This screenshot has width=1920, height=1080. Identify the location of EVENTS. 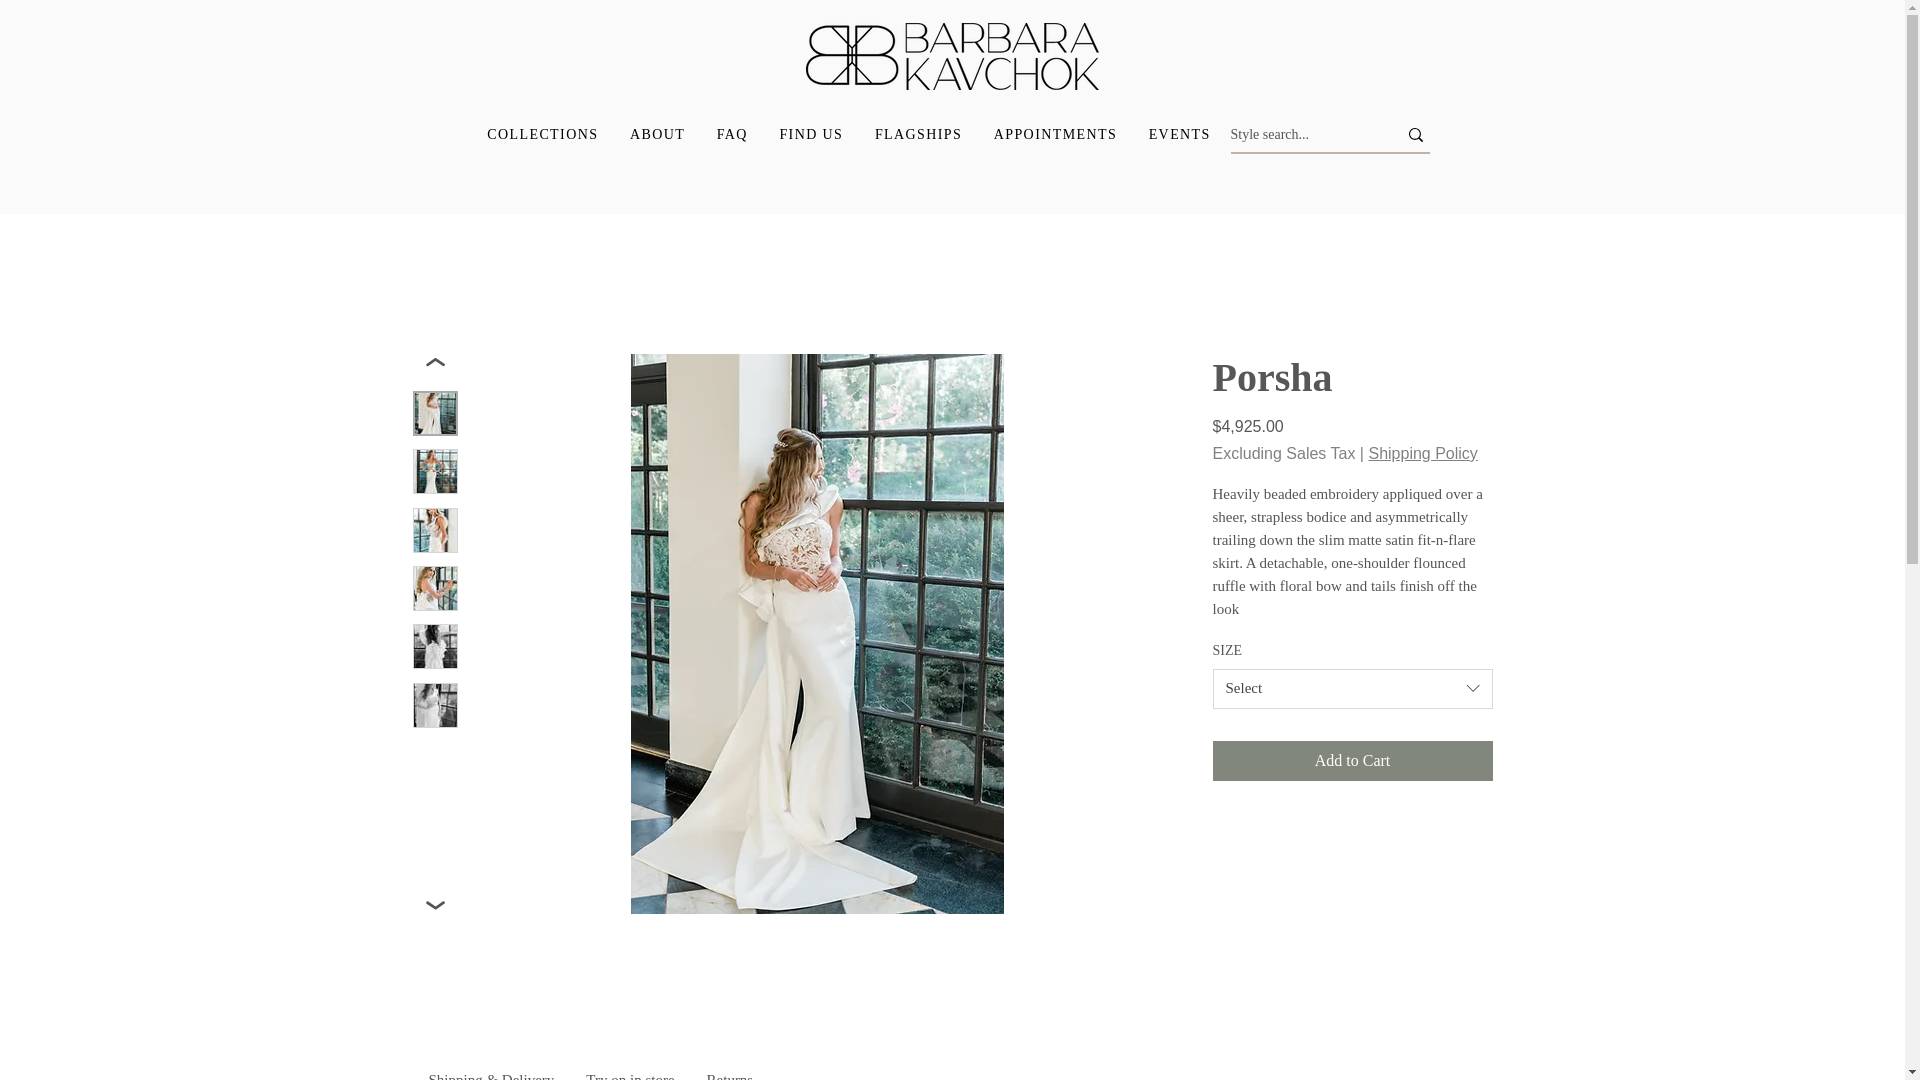
(1180, 134).